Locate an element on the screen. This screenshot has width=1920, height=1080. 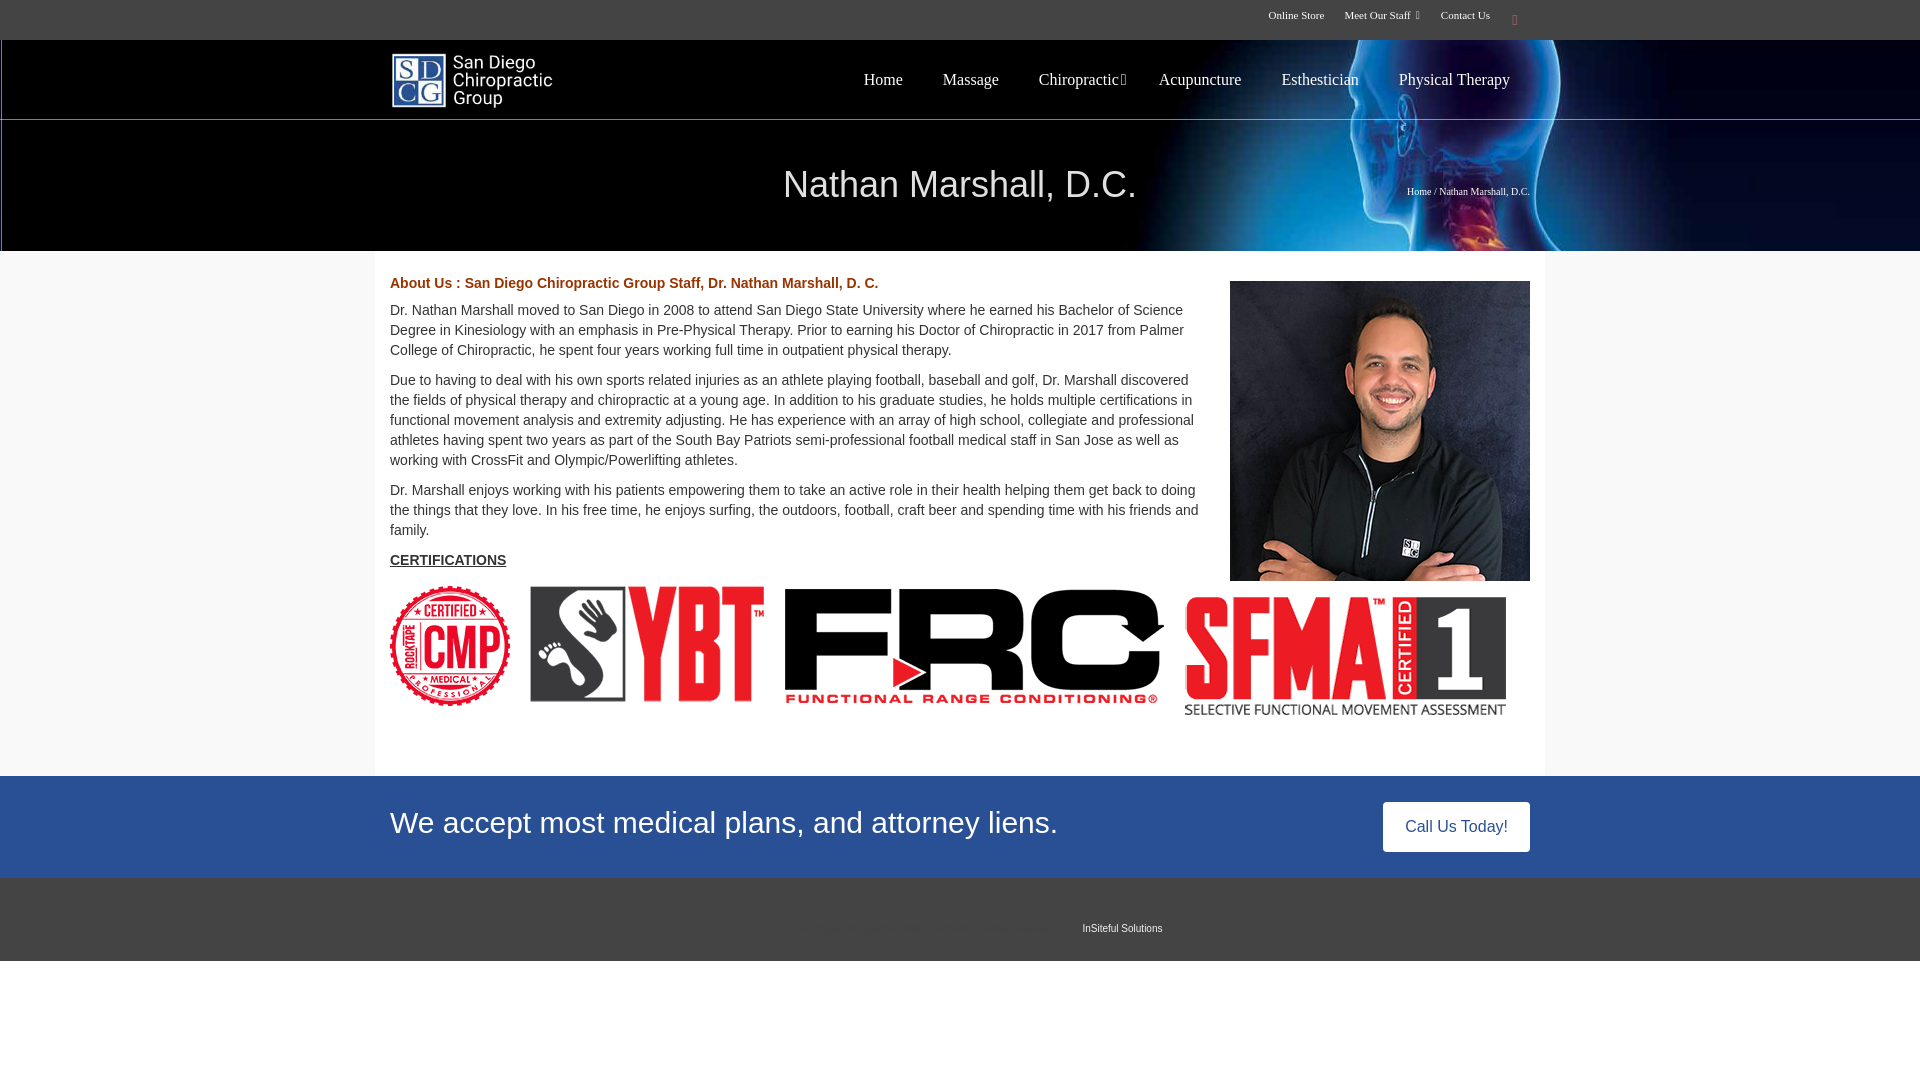
Chiropractic is located at coordinates (1084, 79).